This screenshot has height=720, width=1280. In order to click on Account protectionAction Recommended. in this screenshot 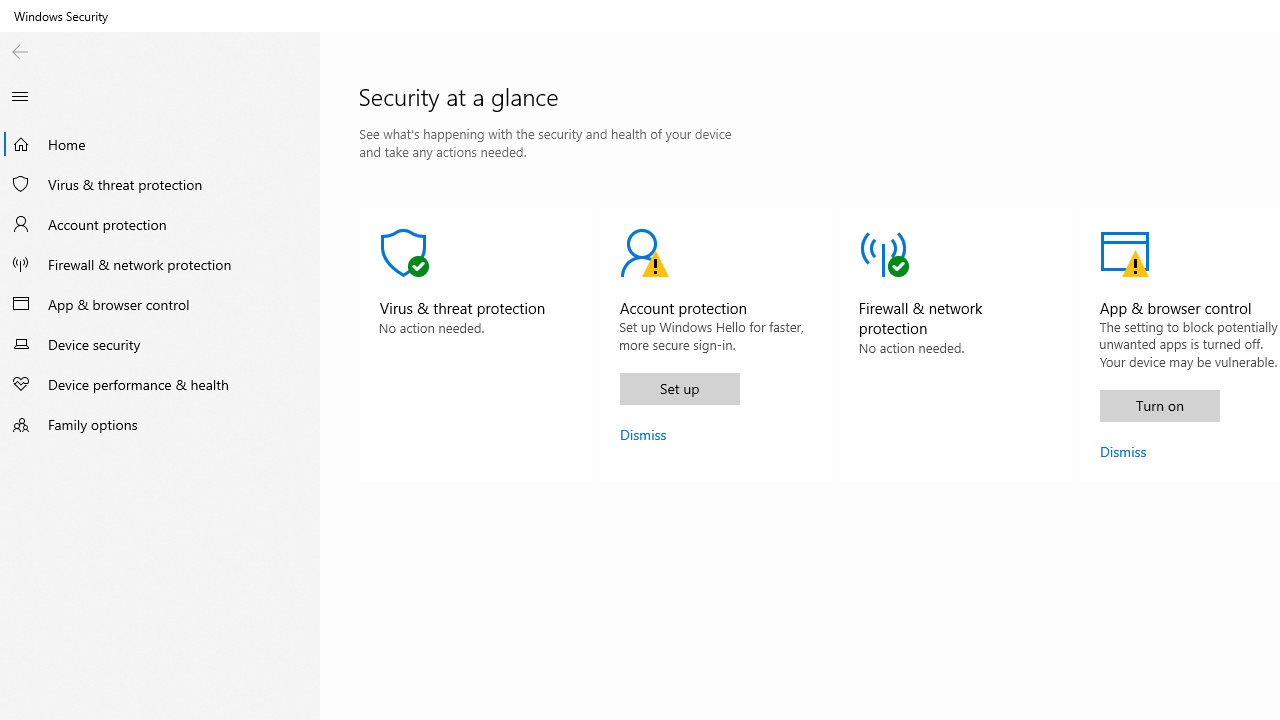, I will do `click(716, 344)`.